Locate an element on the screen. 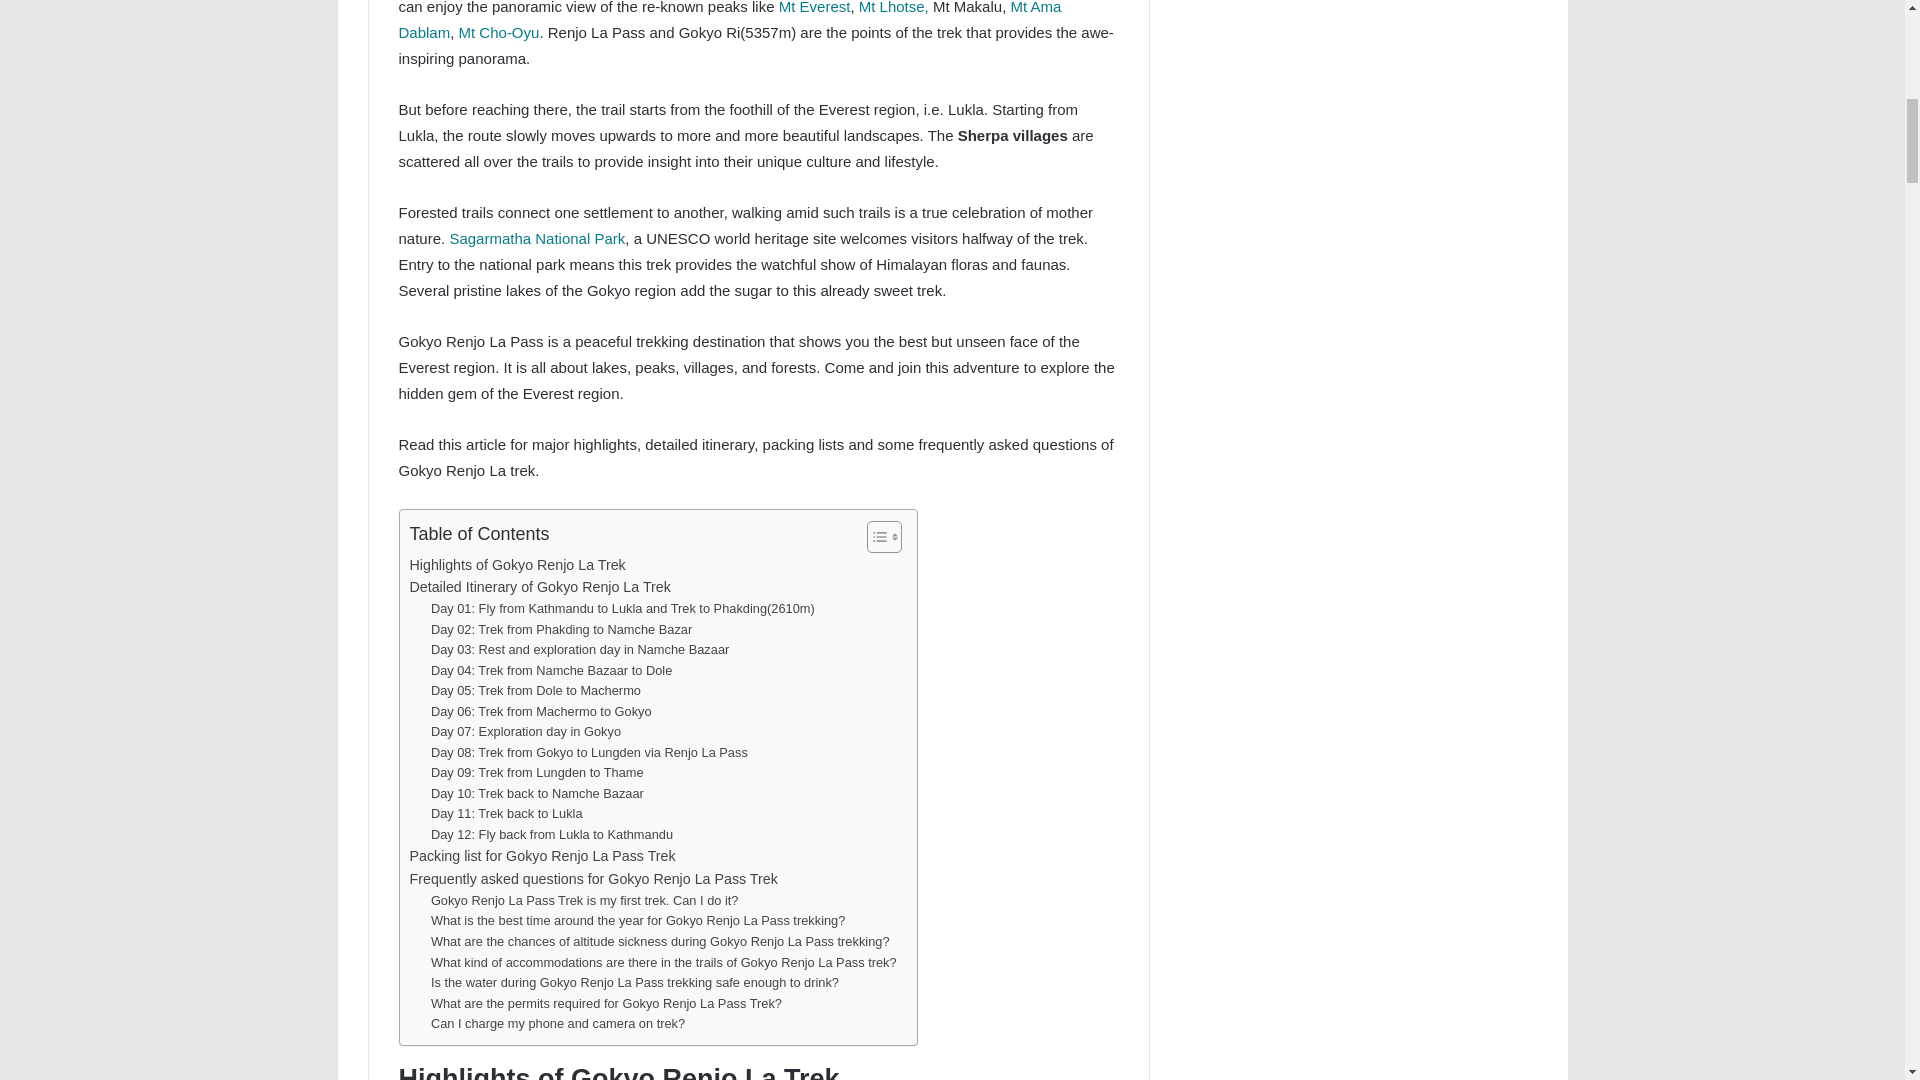 The image size is (1920, 1080). Mt Lhotse, is located at coordinates (894, 8).